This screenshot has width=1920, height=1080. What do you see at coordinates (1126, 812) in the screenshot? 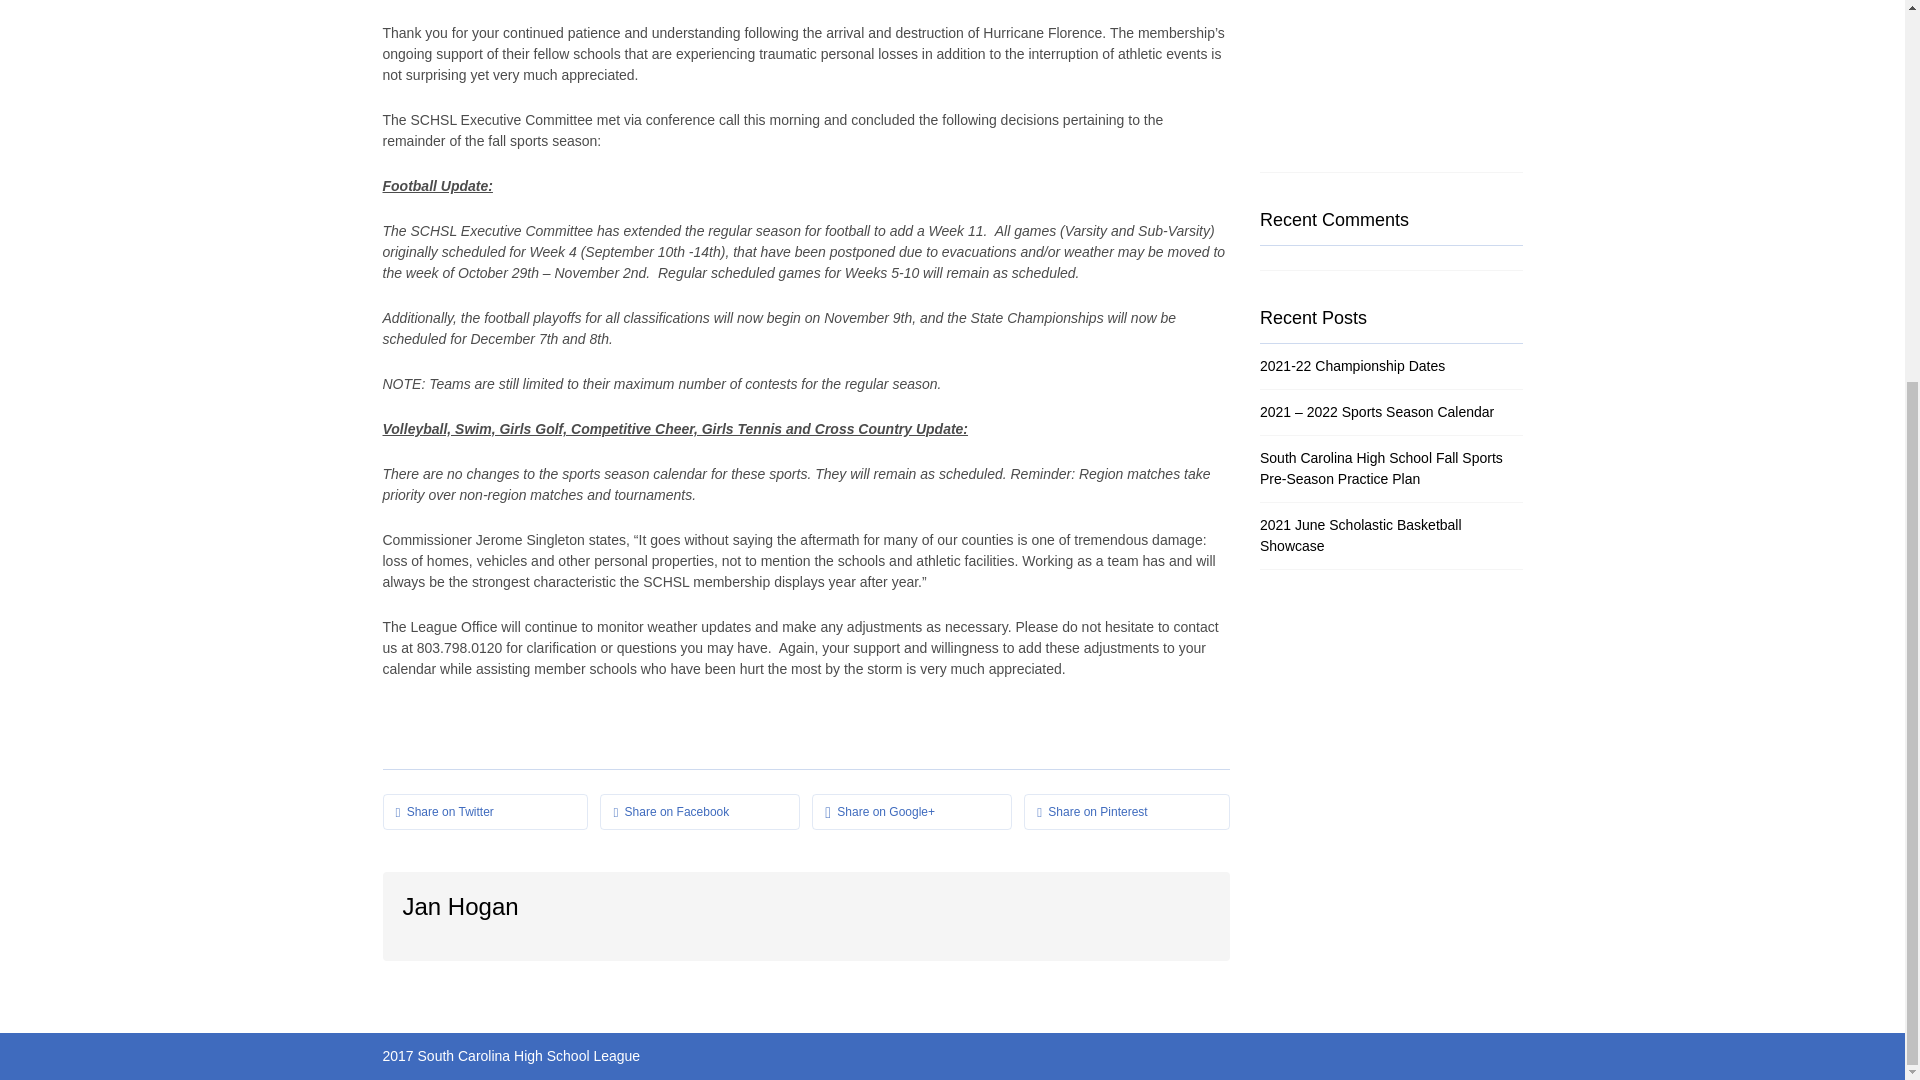
I see `Share on Pinterest` at bounding box center [1126, 812].